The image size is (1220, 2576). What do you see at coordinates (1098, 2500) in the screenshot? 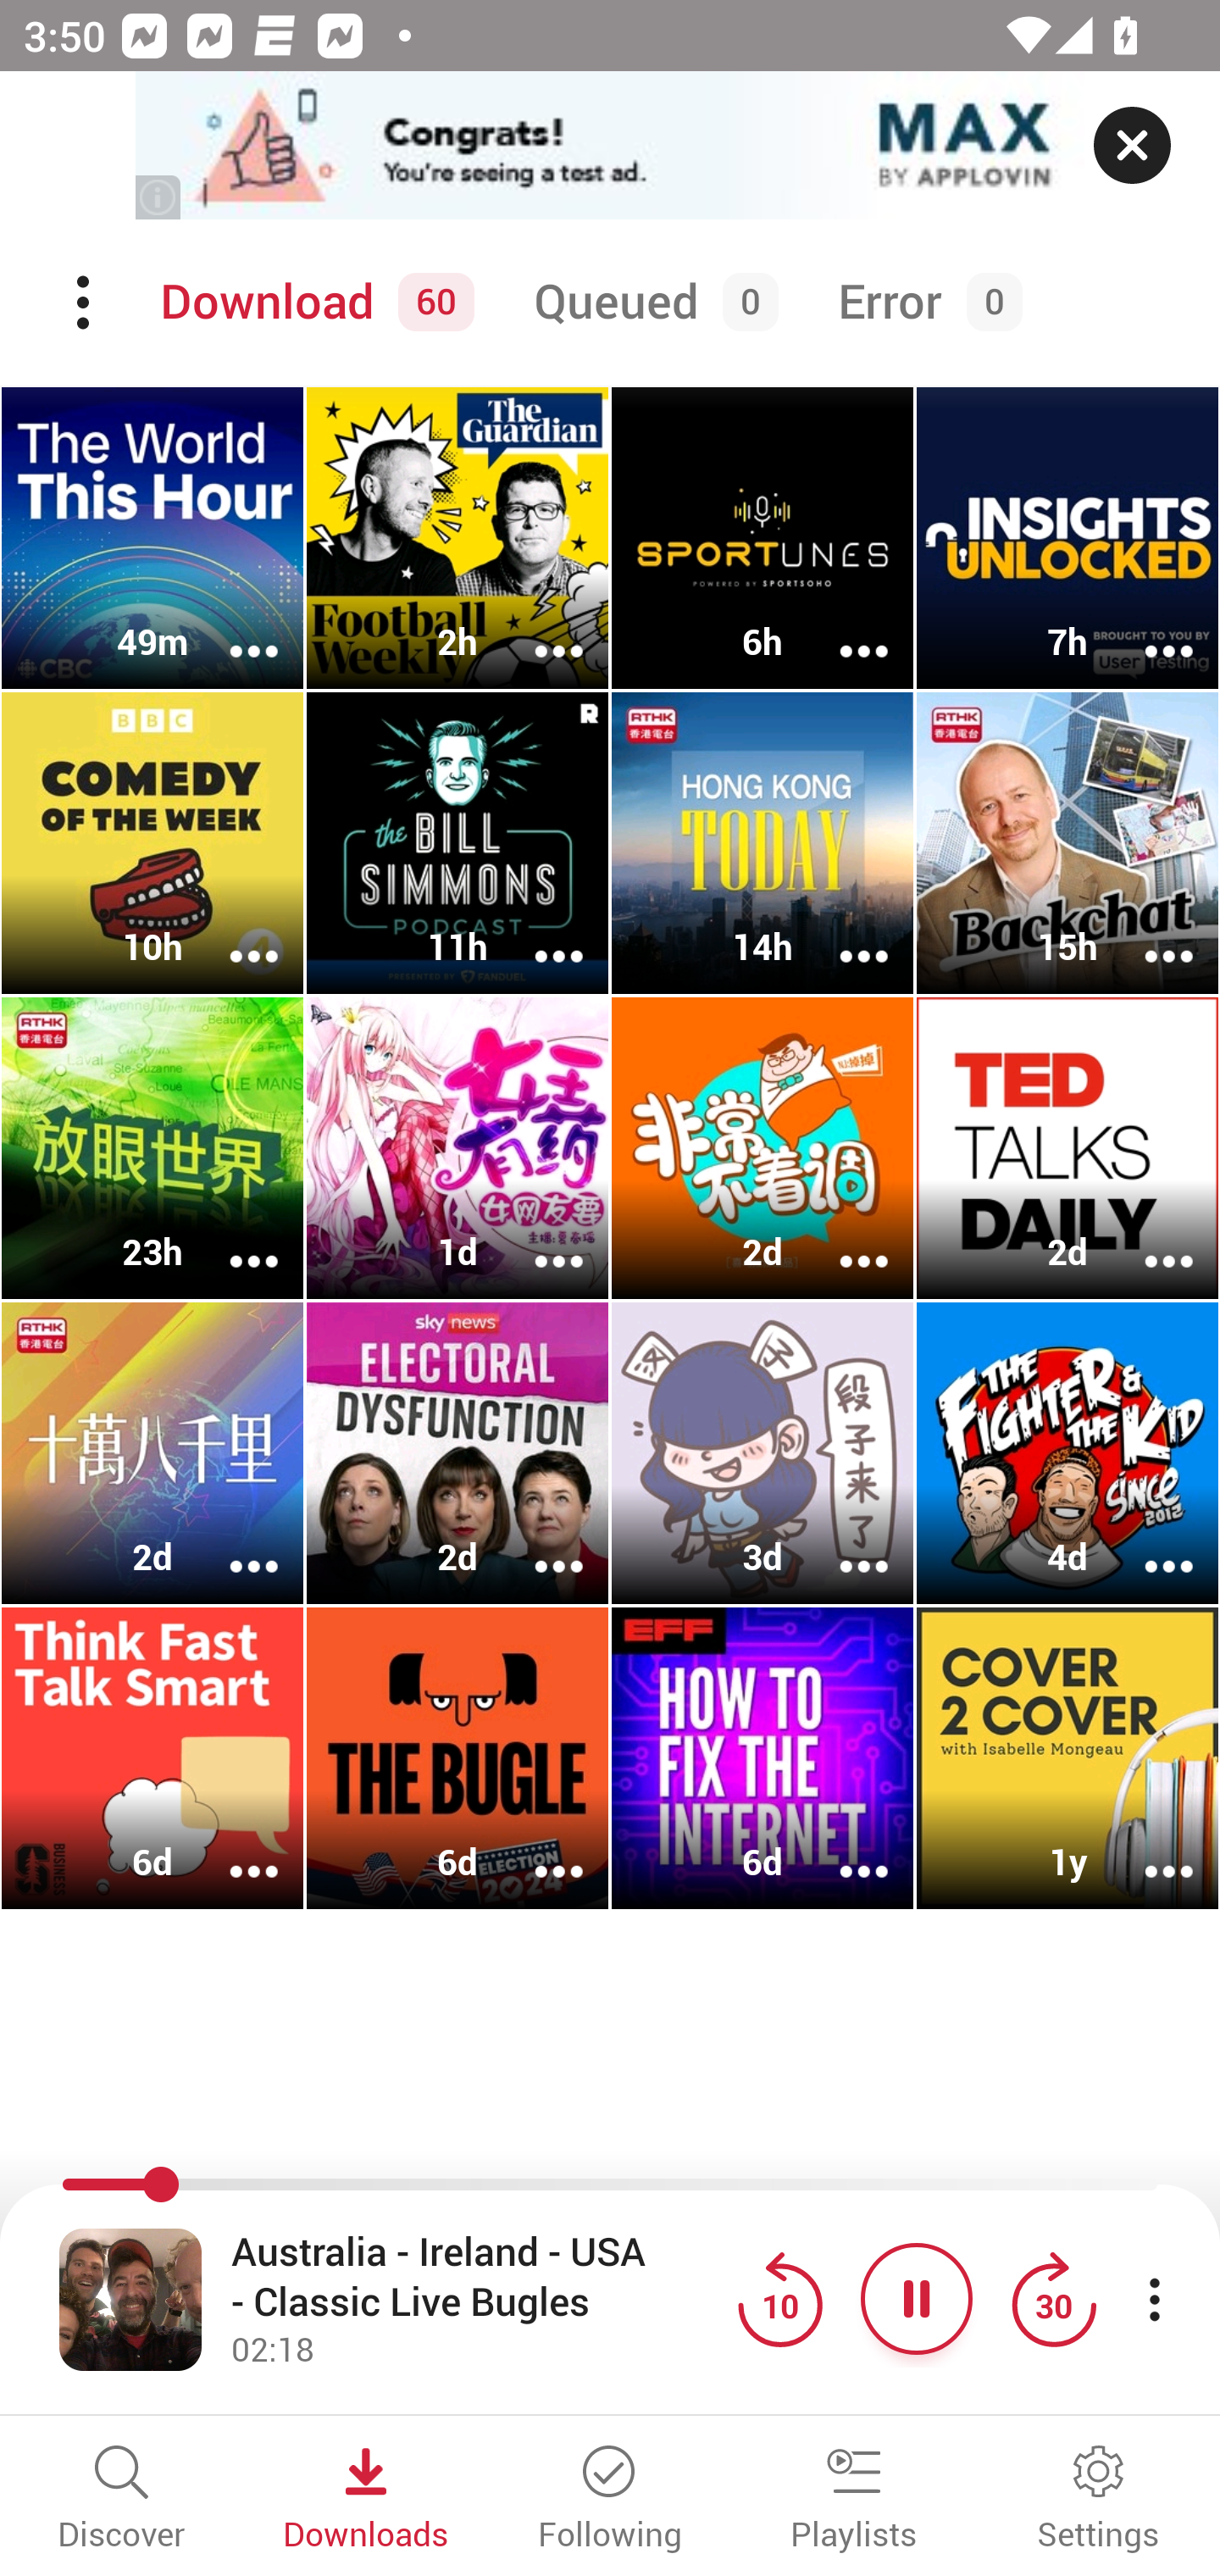
I see `Settings` at bounding box center [1098, 2500].